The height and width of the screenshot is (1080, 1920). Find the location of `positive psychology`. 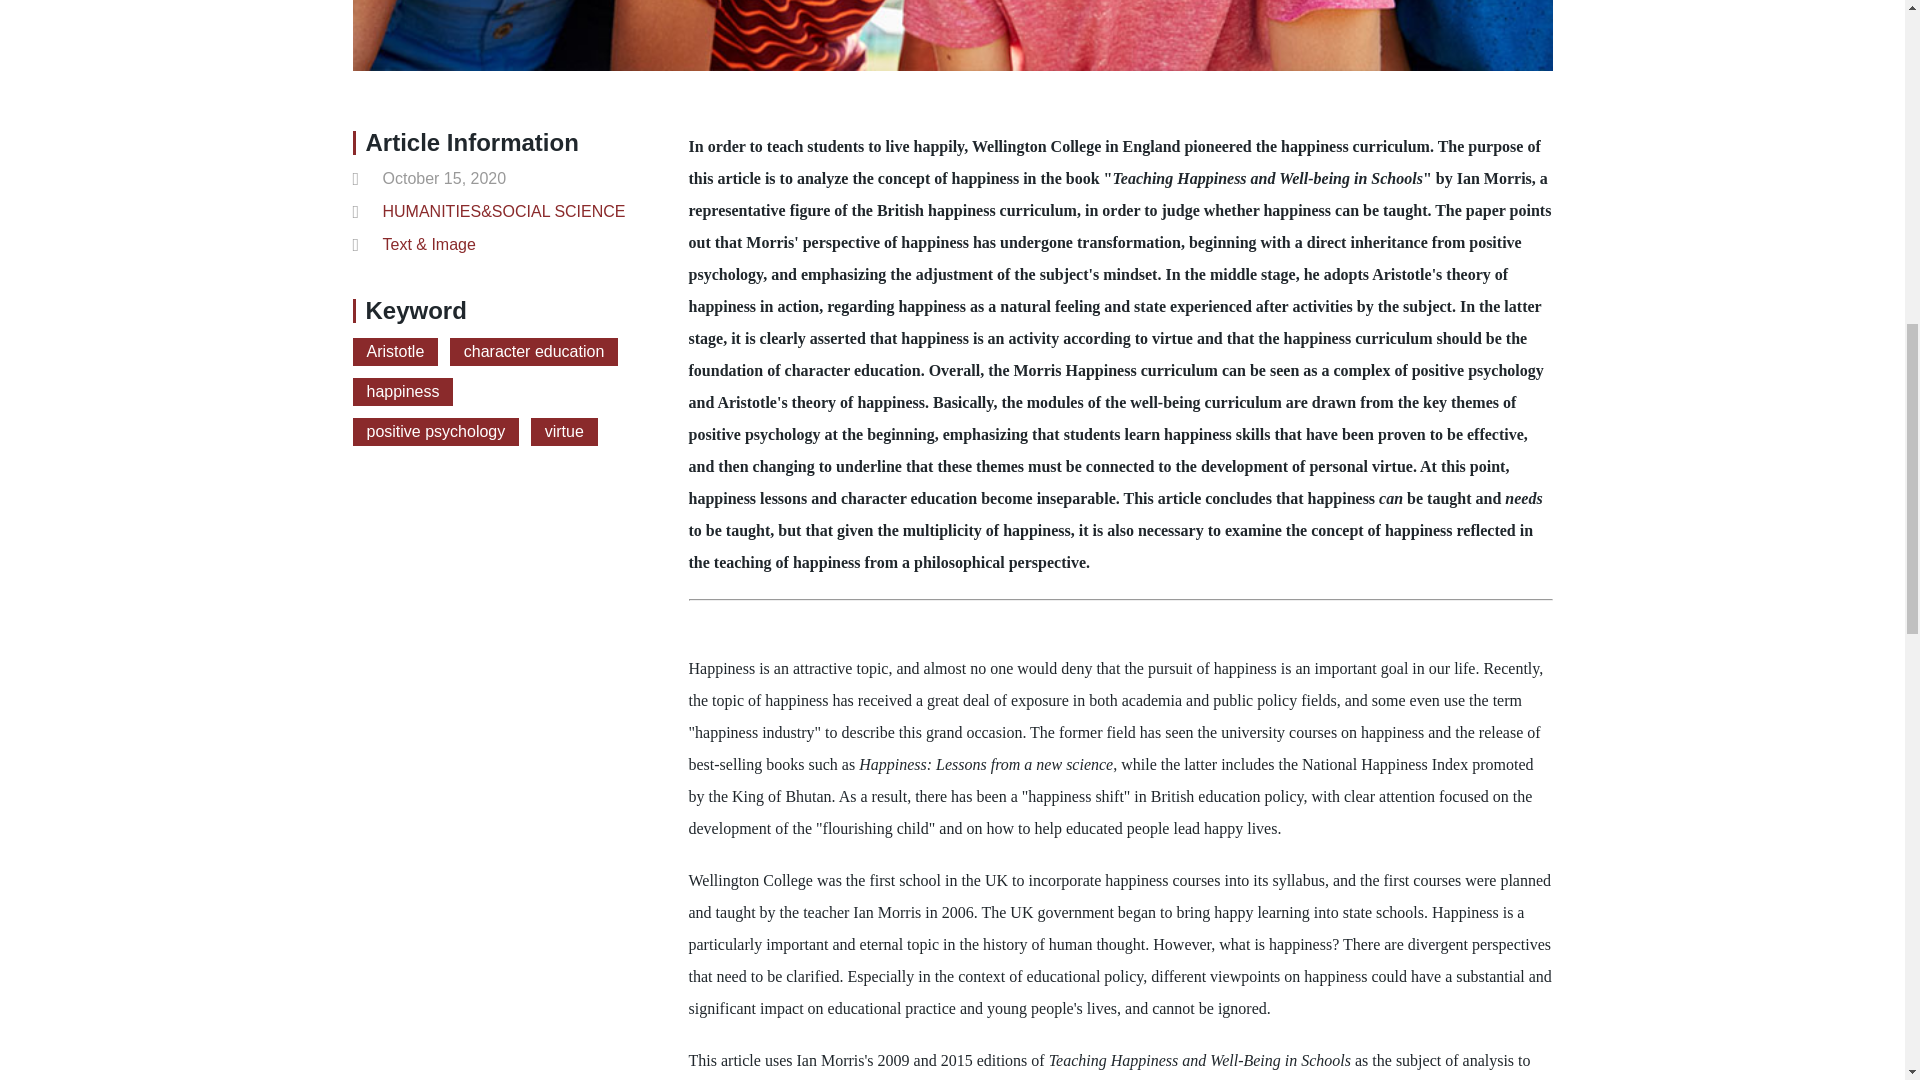

positive psychology is located at coordinates (434, 432).